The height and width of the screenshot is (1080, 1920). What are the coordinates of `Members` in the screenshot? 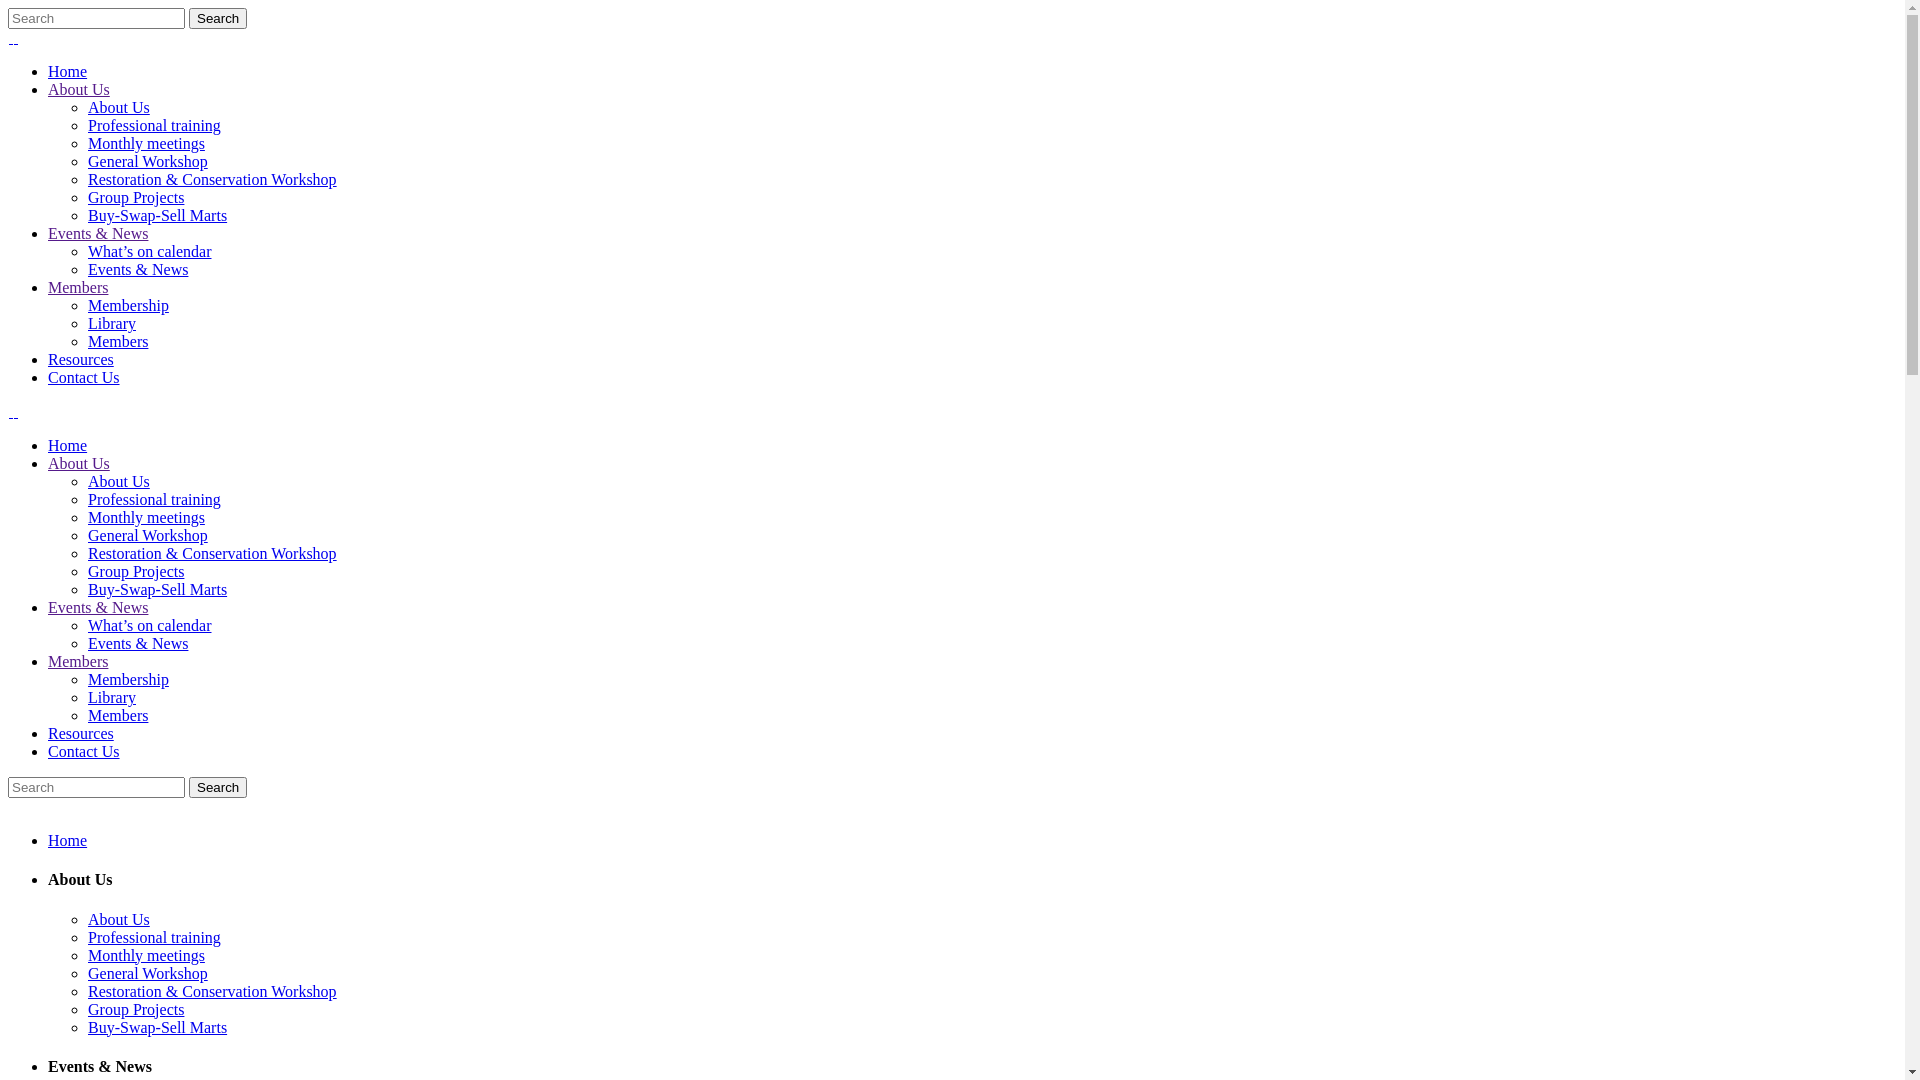 It's located at (118, 716).